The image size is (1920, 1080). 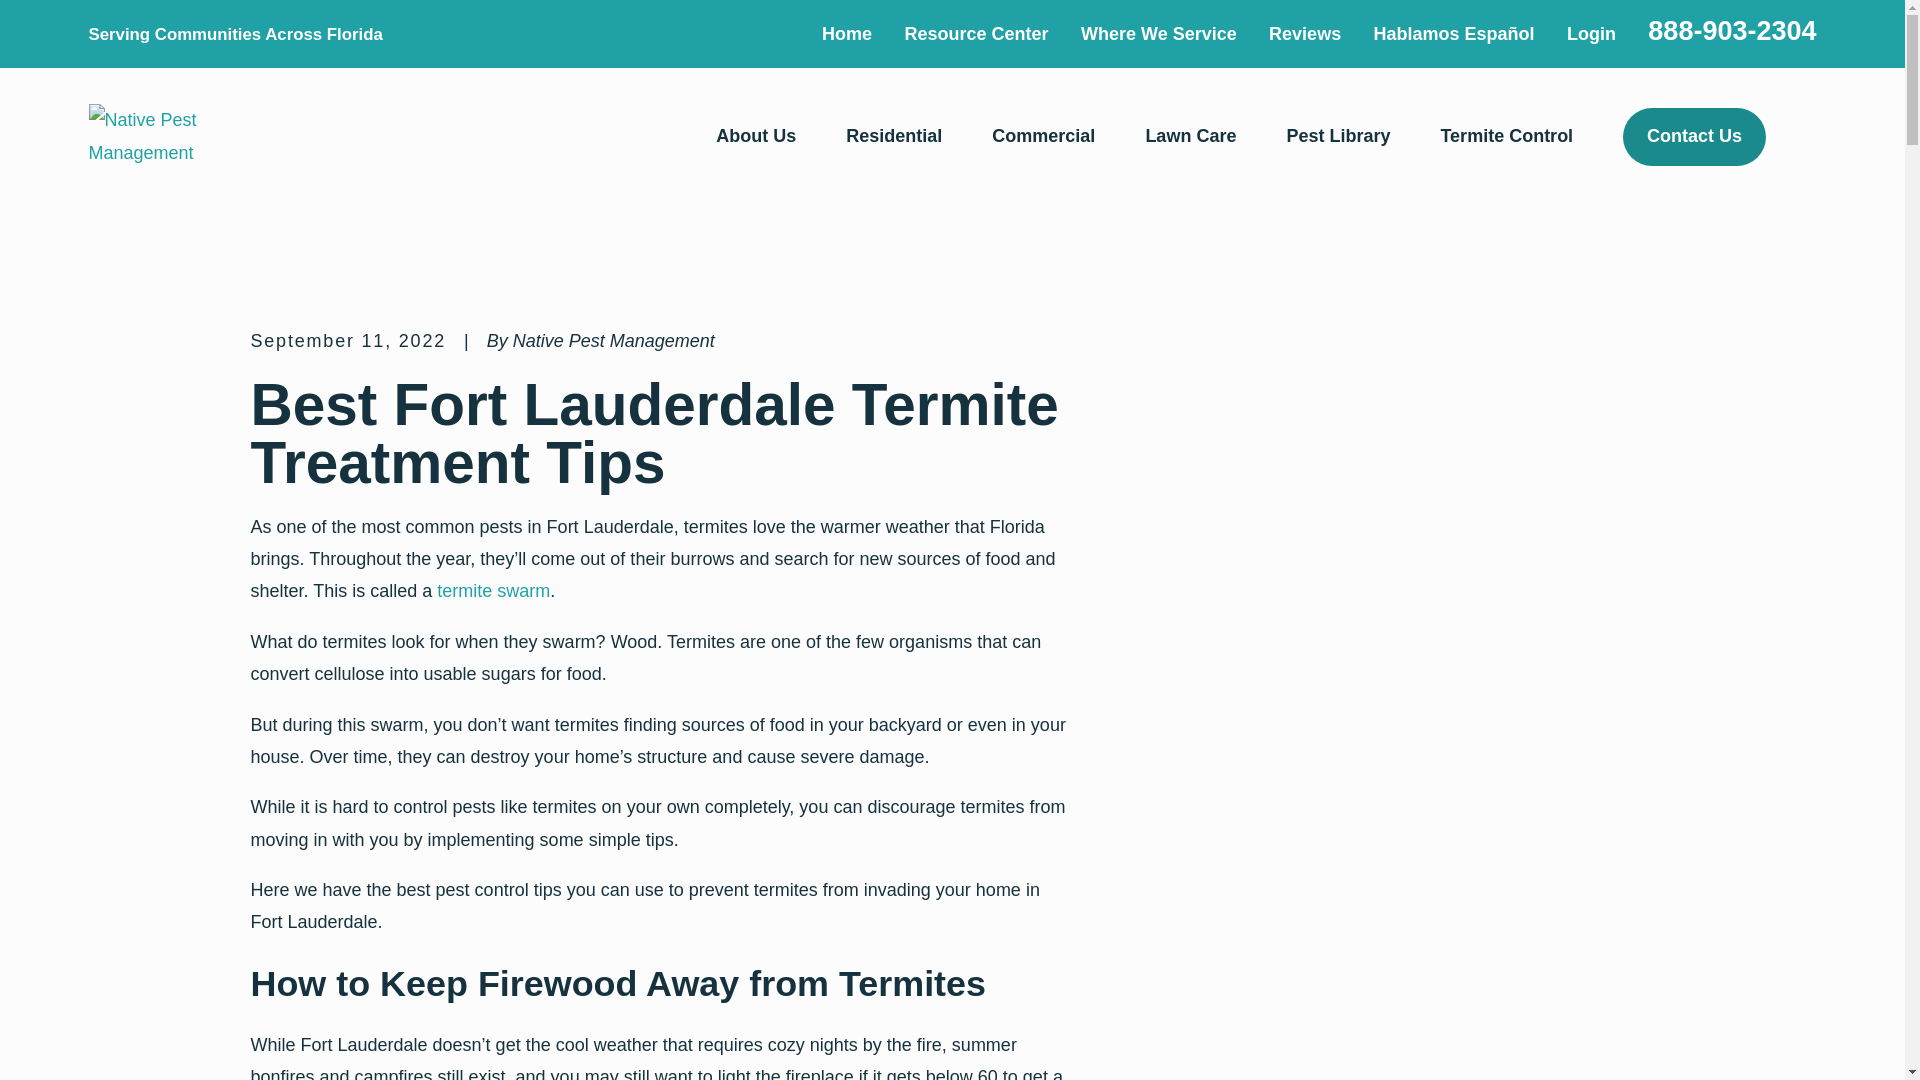 I want to click on Pest Library, so click(x=1338, y=136).